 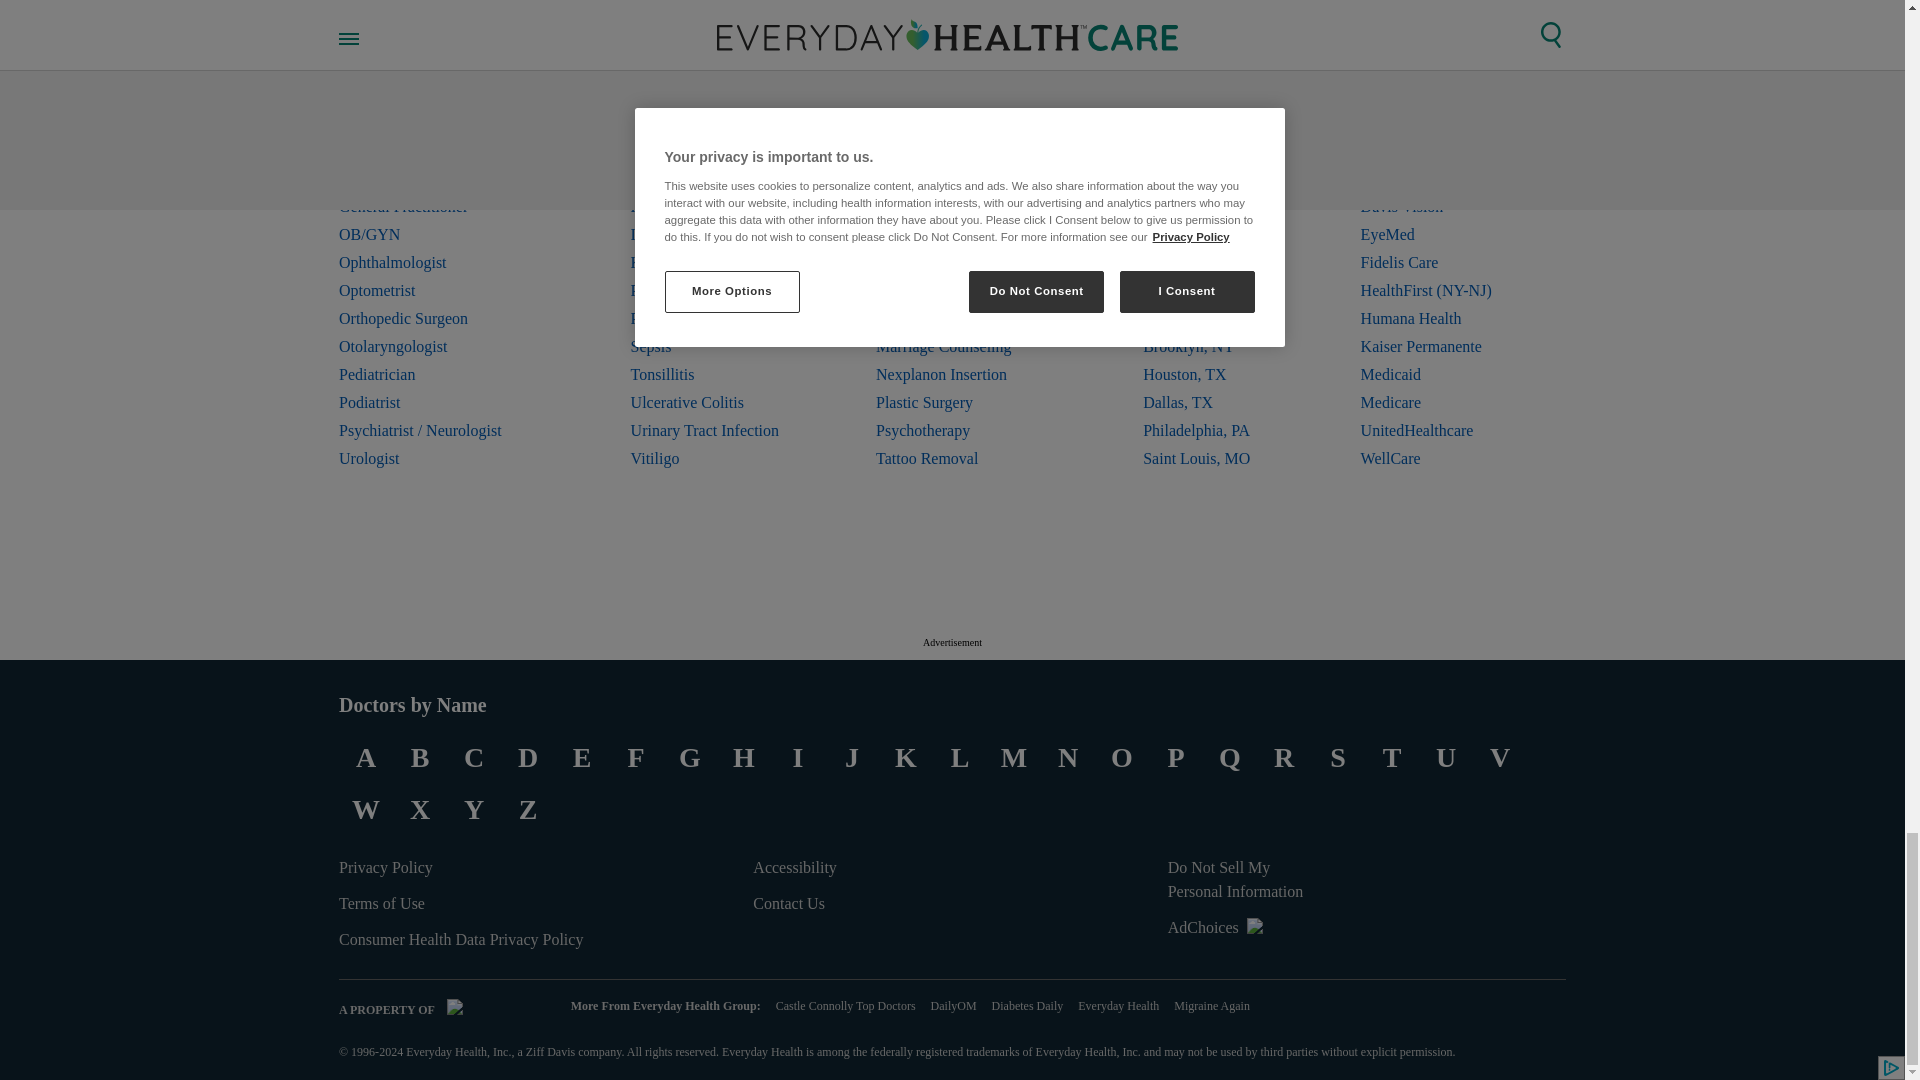 I want to click on General Practitioner, so click(x=436, y=207).